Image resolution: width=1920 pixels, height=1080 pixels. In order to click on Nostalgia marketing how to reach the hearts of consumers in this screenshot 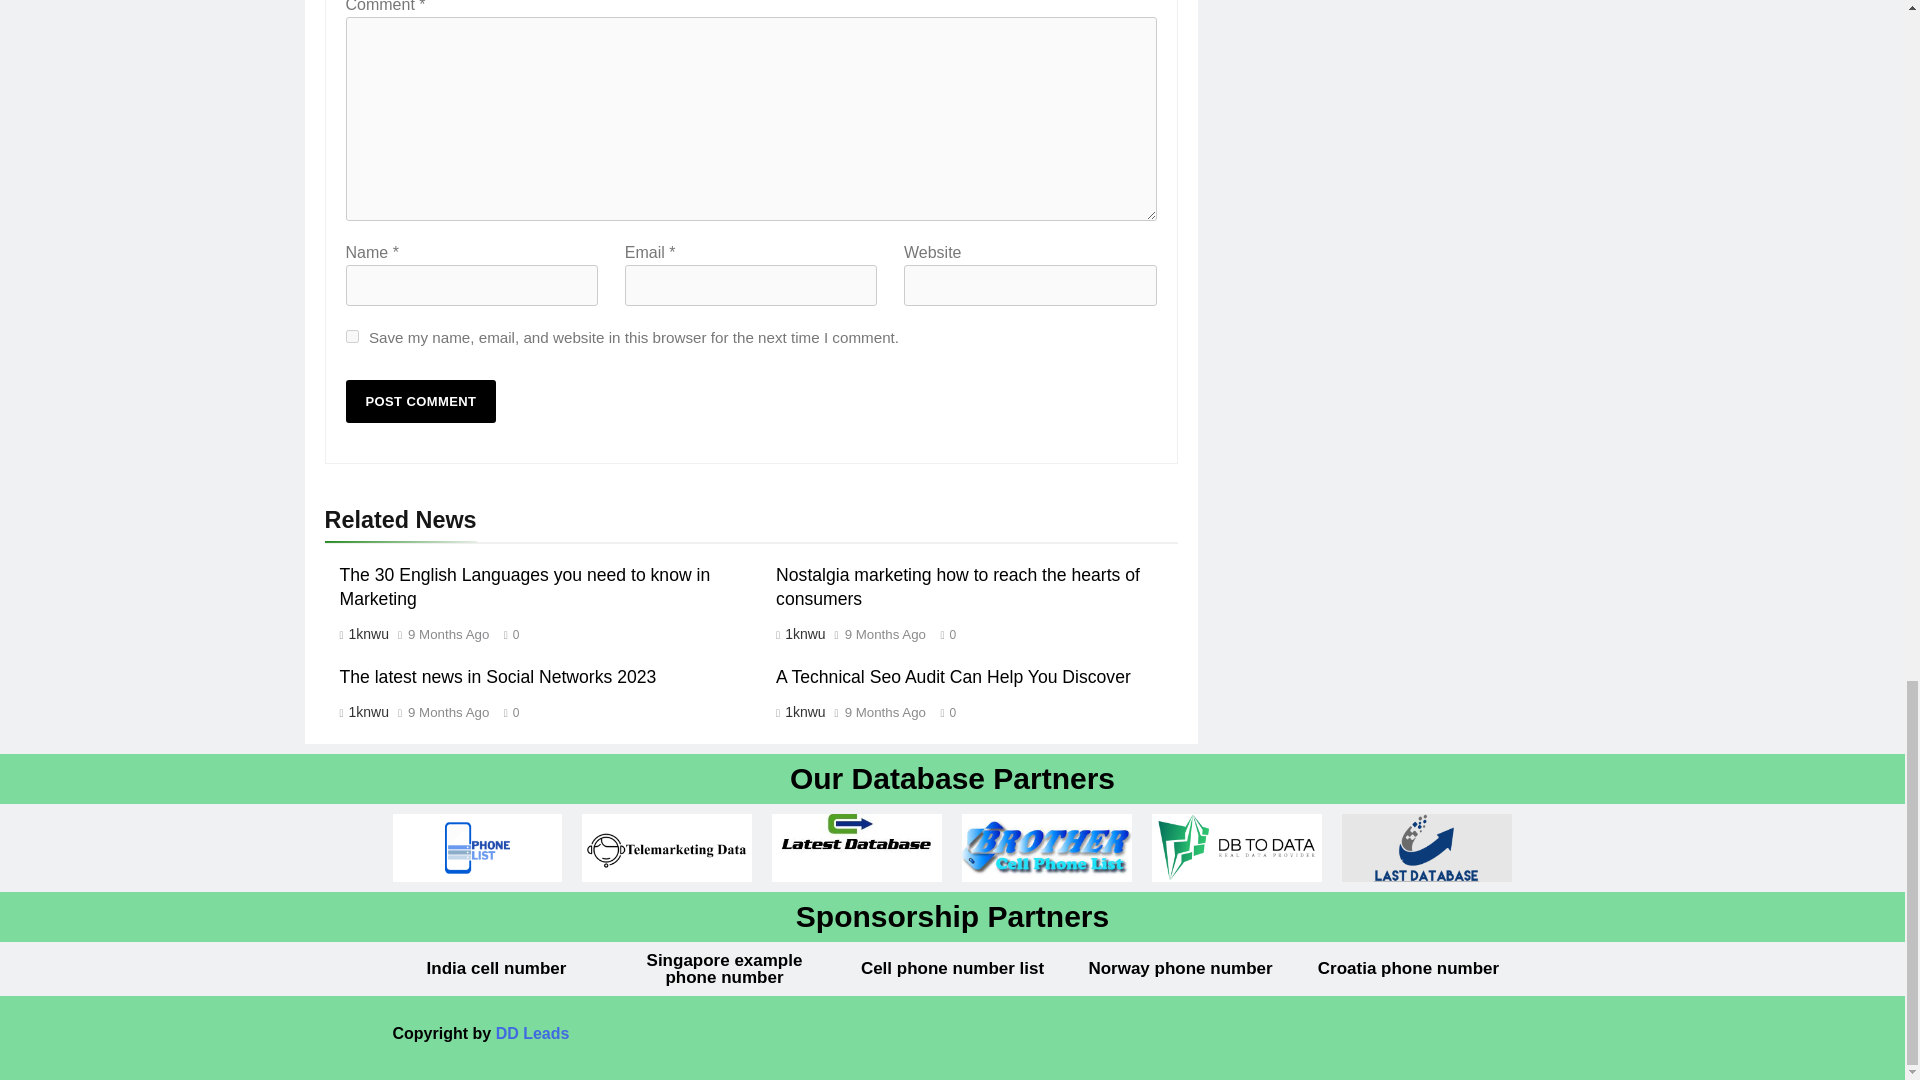, I will do `click(958, 586)`.